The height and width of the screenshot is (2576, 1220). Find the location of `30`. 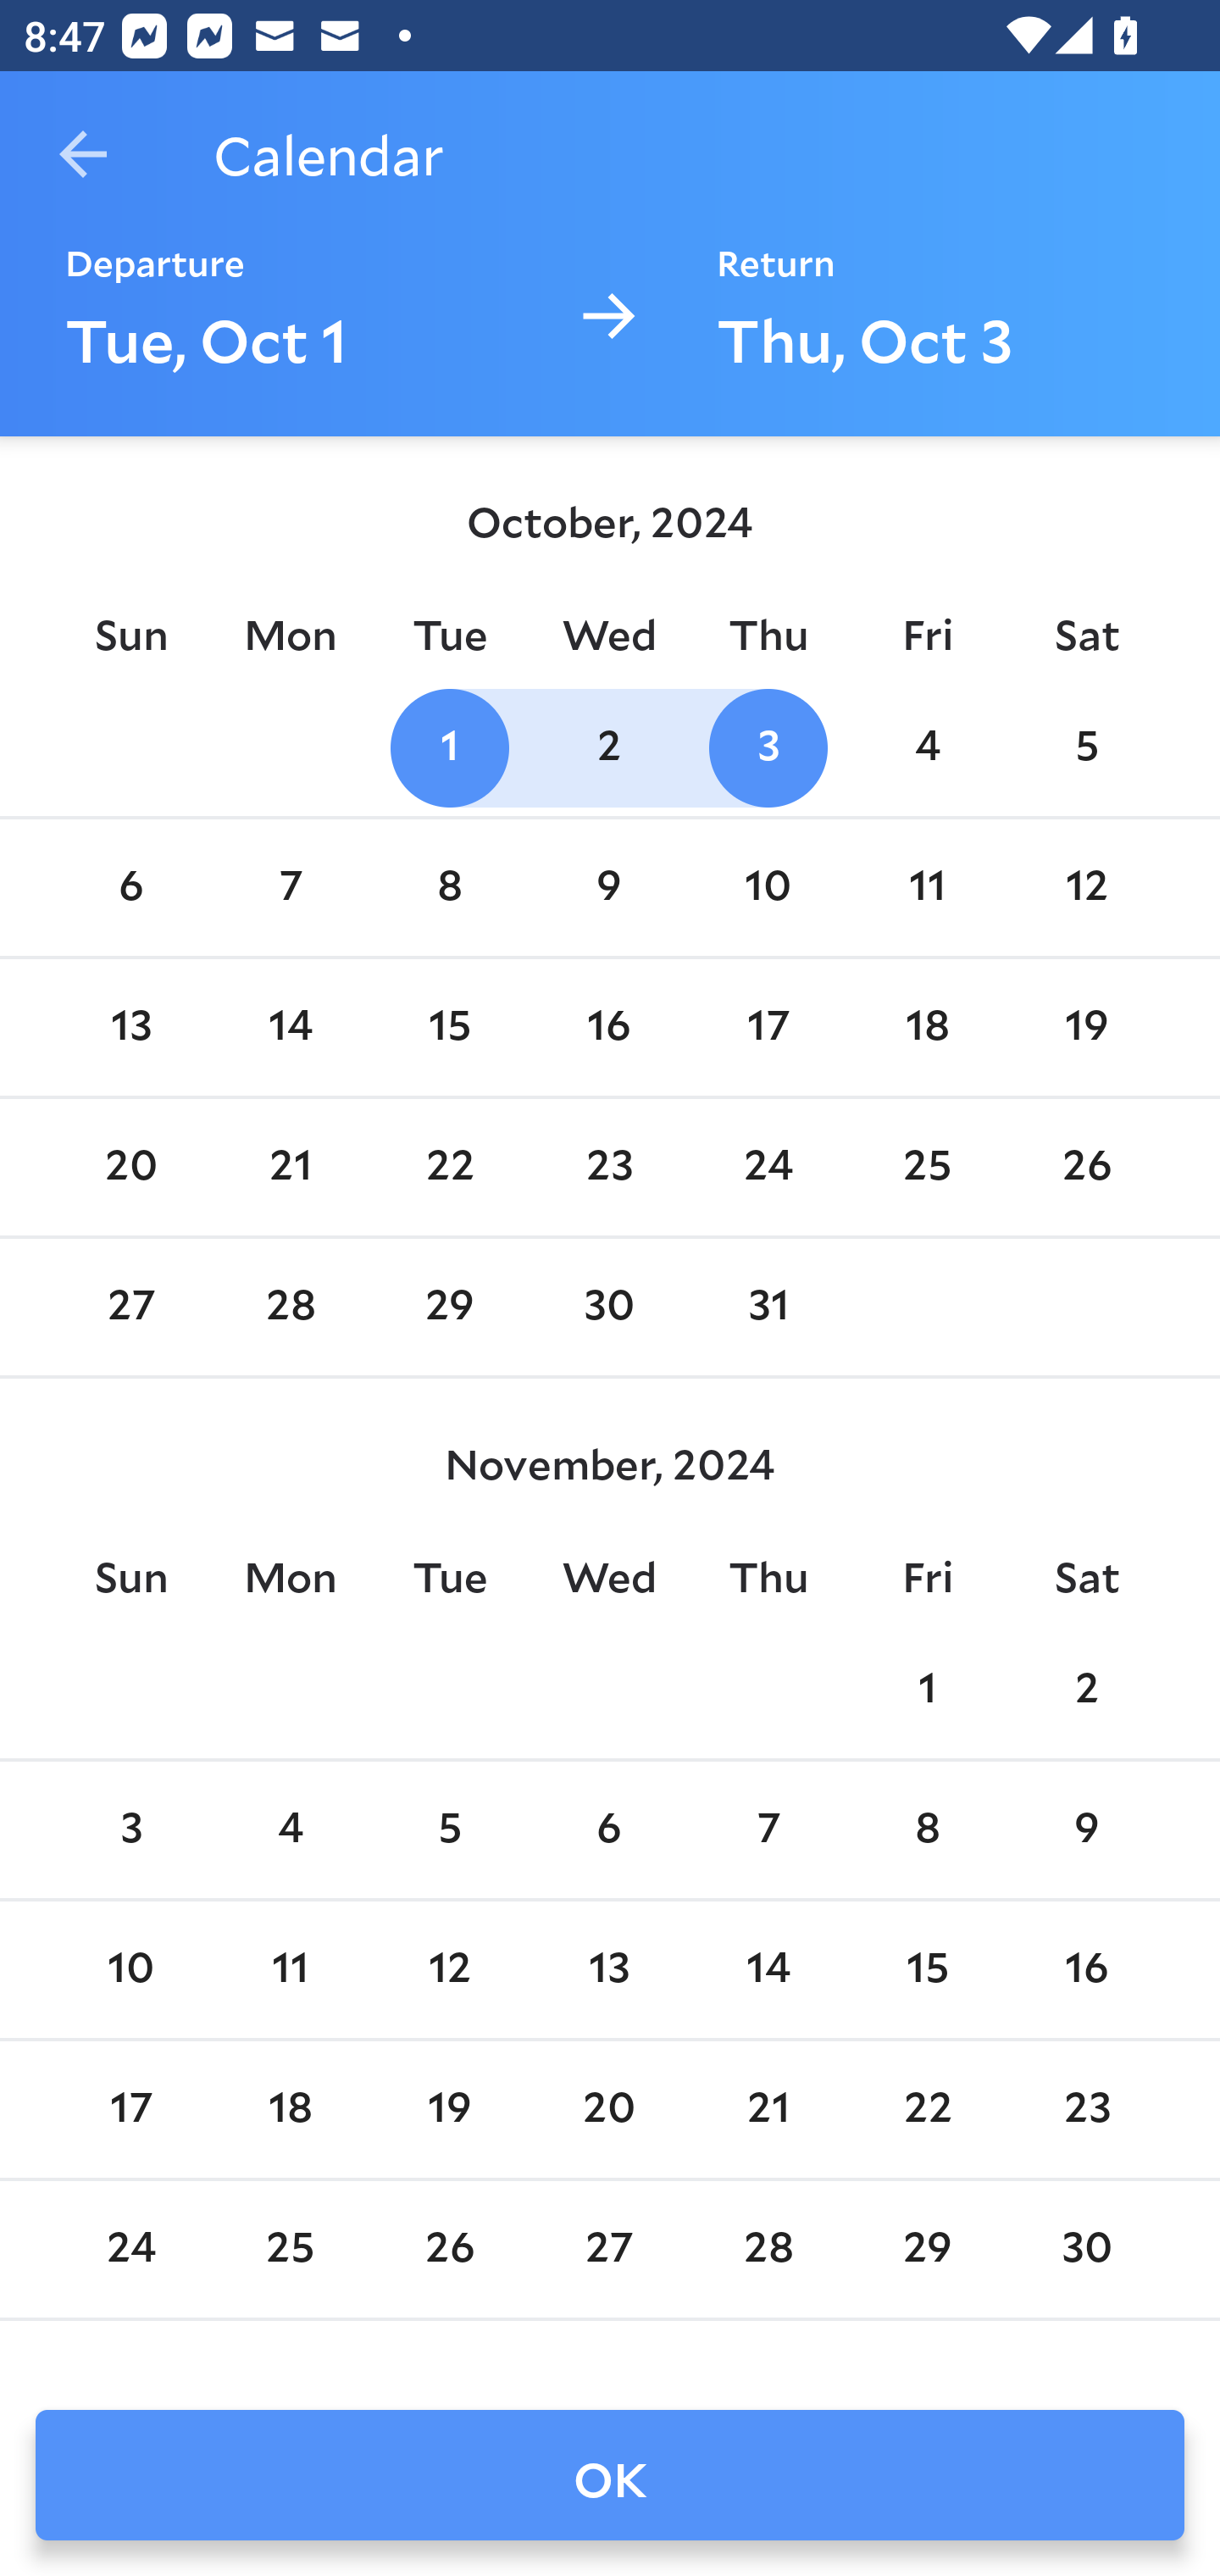

30 is located at coordinates (609, 1308).